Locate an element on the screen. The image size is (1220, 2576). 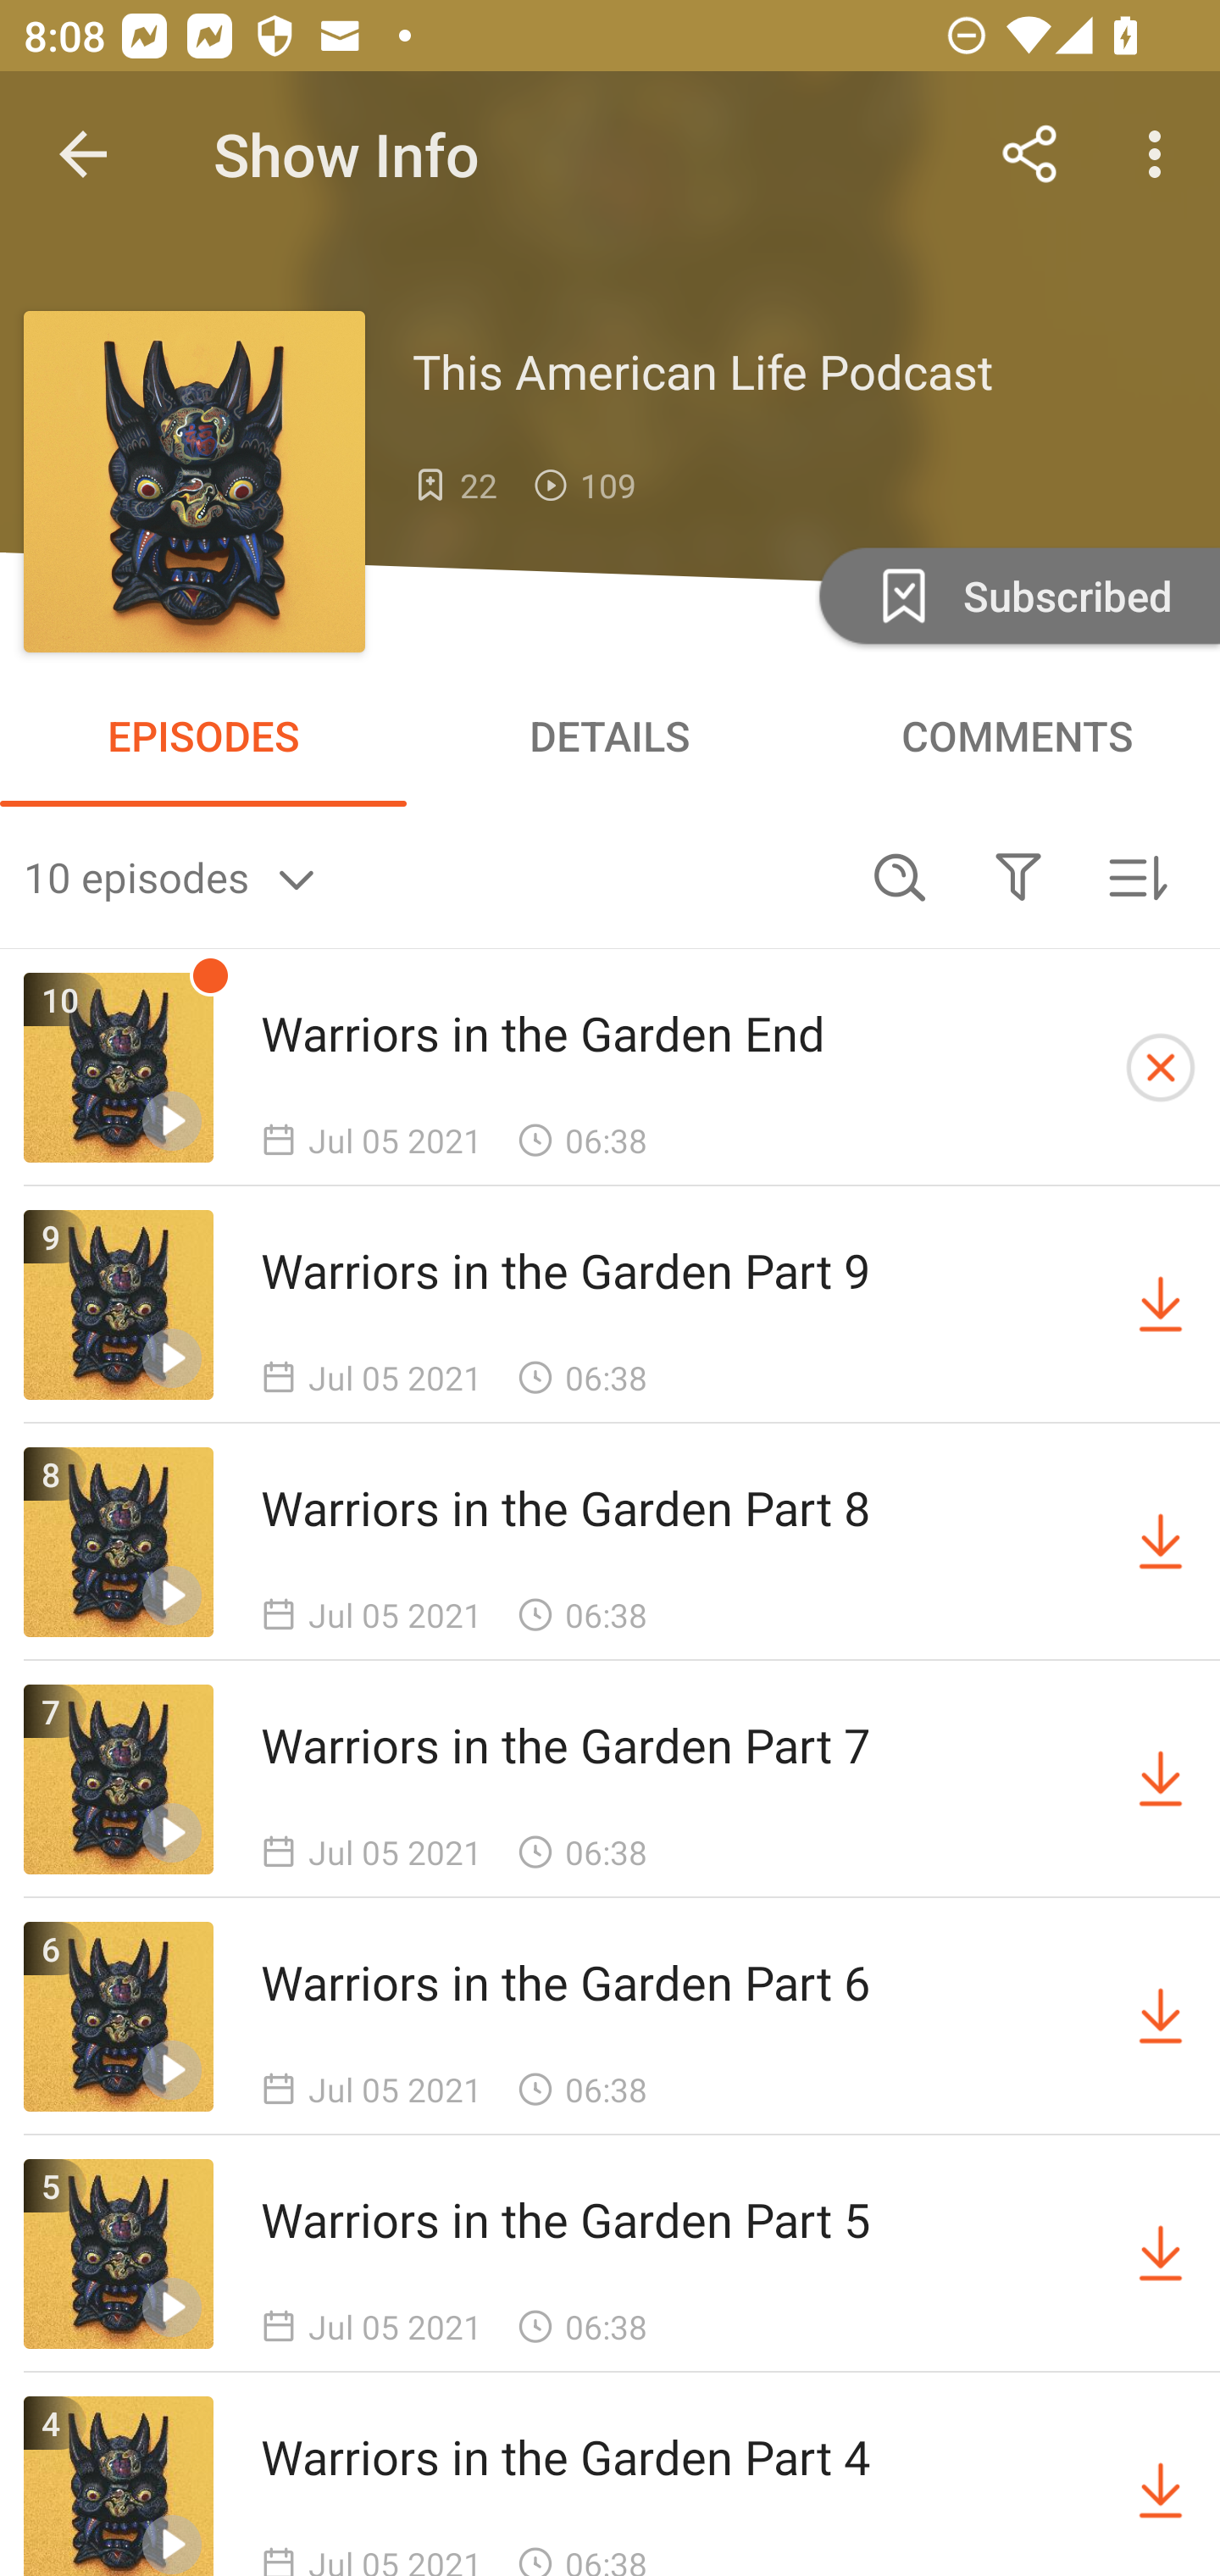
Download is located at coordinates (1161, 1304).